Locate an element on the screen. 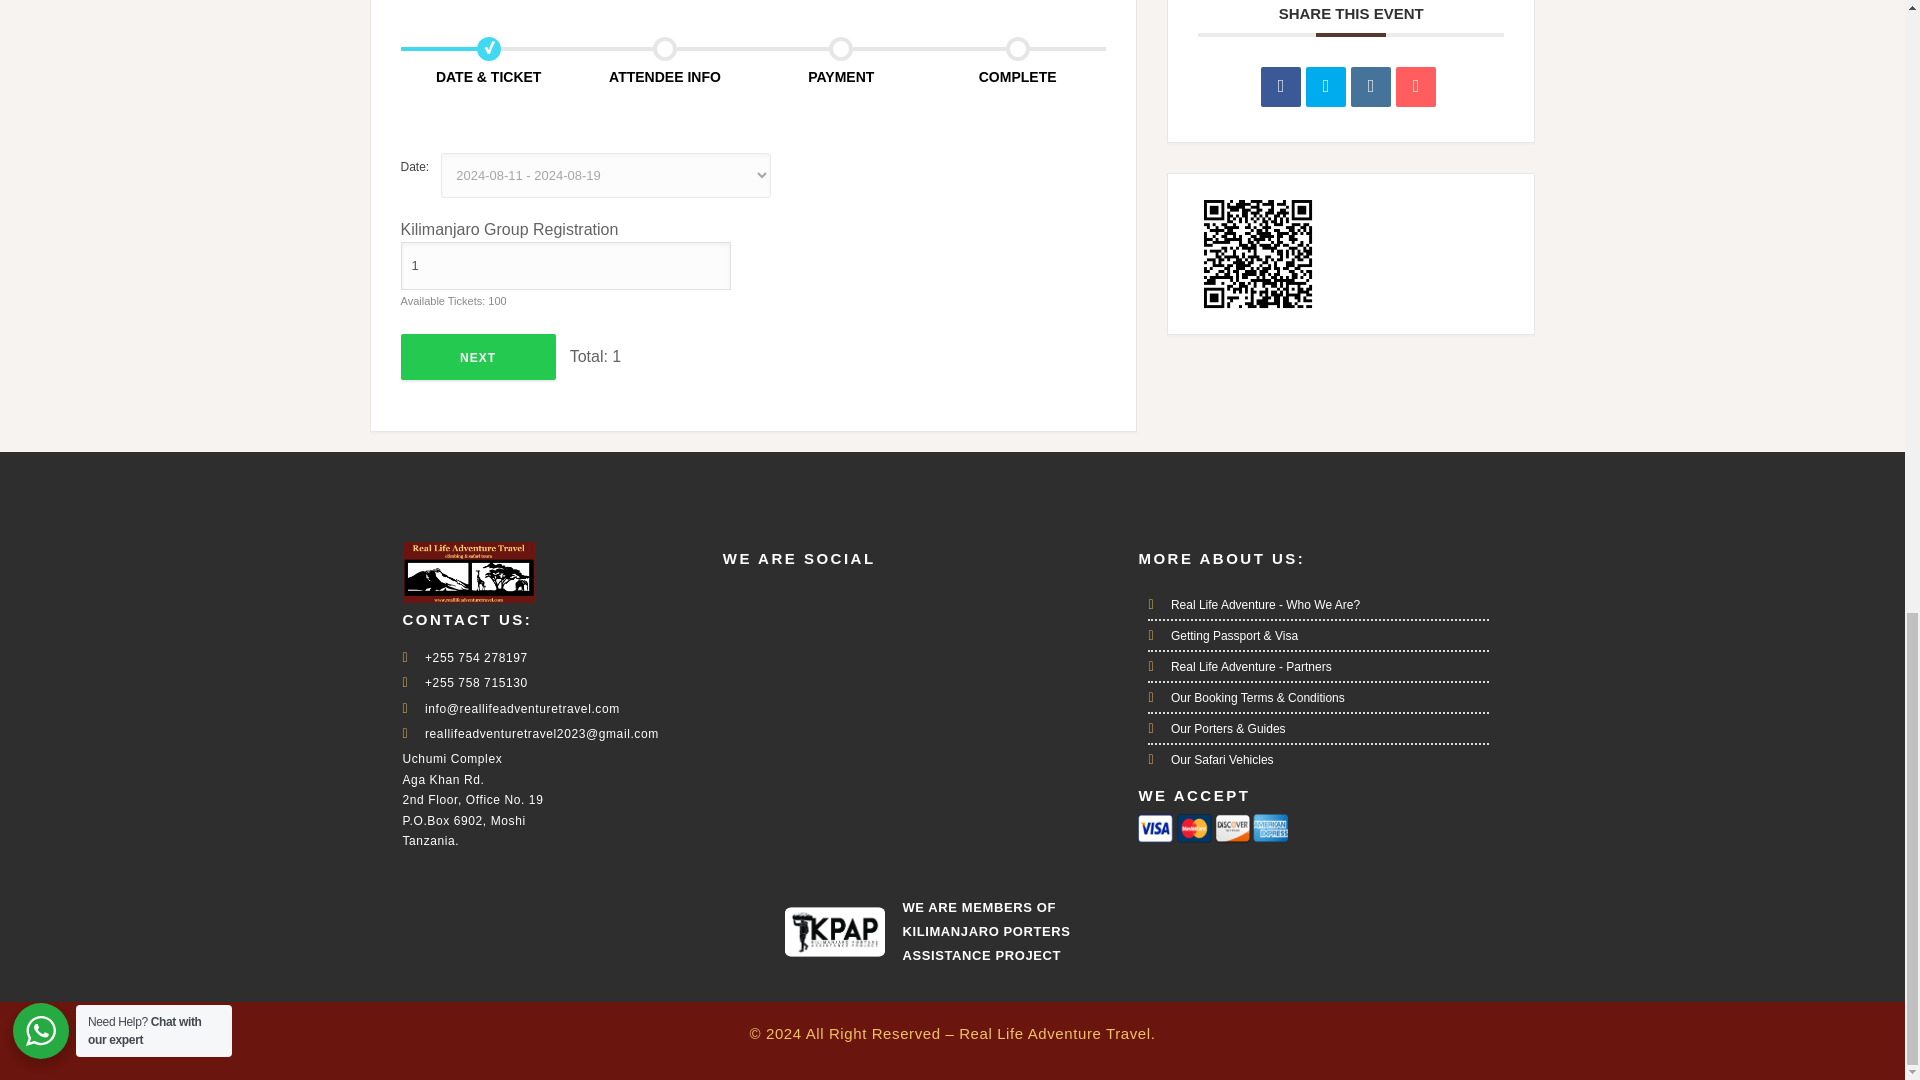  1 is located at coordinates (564, 266).